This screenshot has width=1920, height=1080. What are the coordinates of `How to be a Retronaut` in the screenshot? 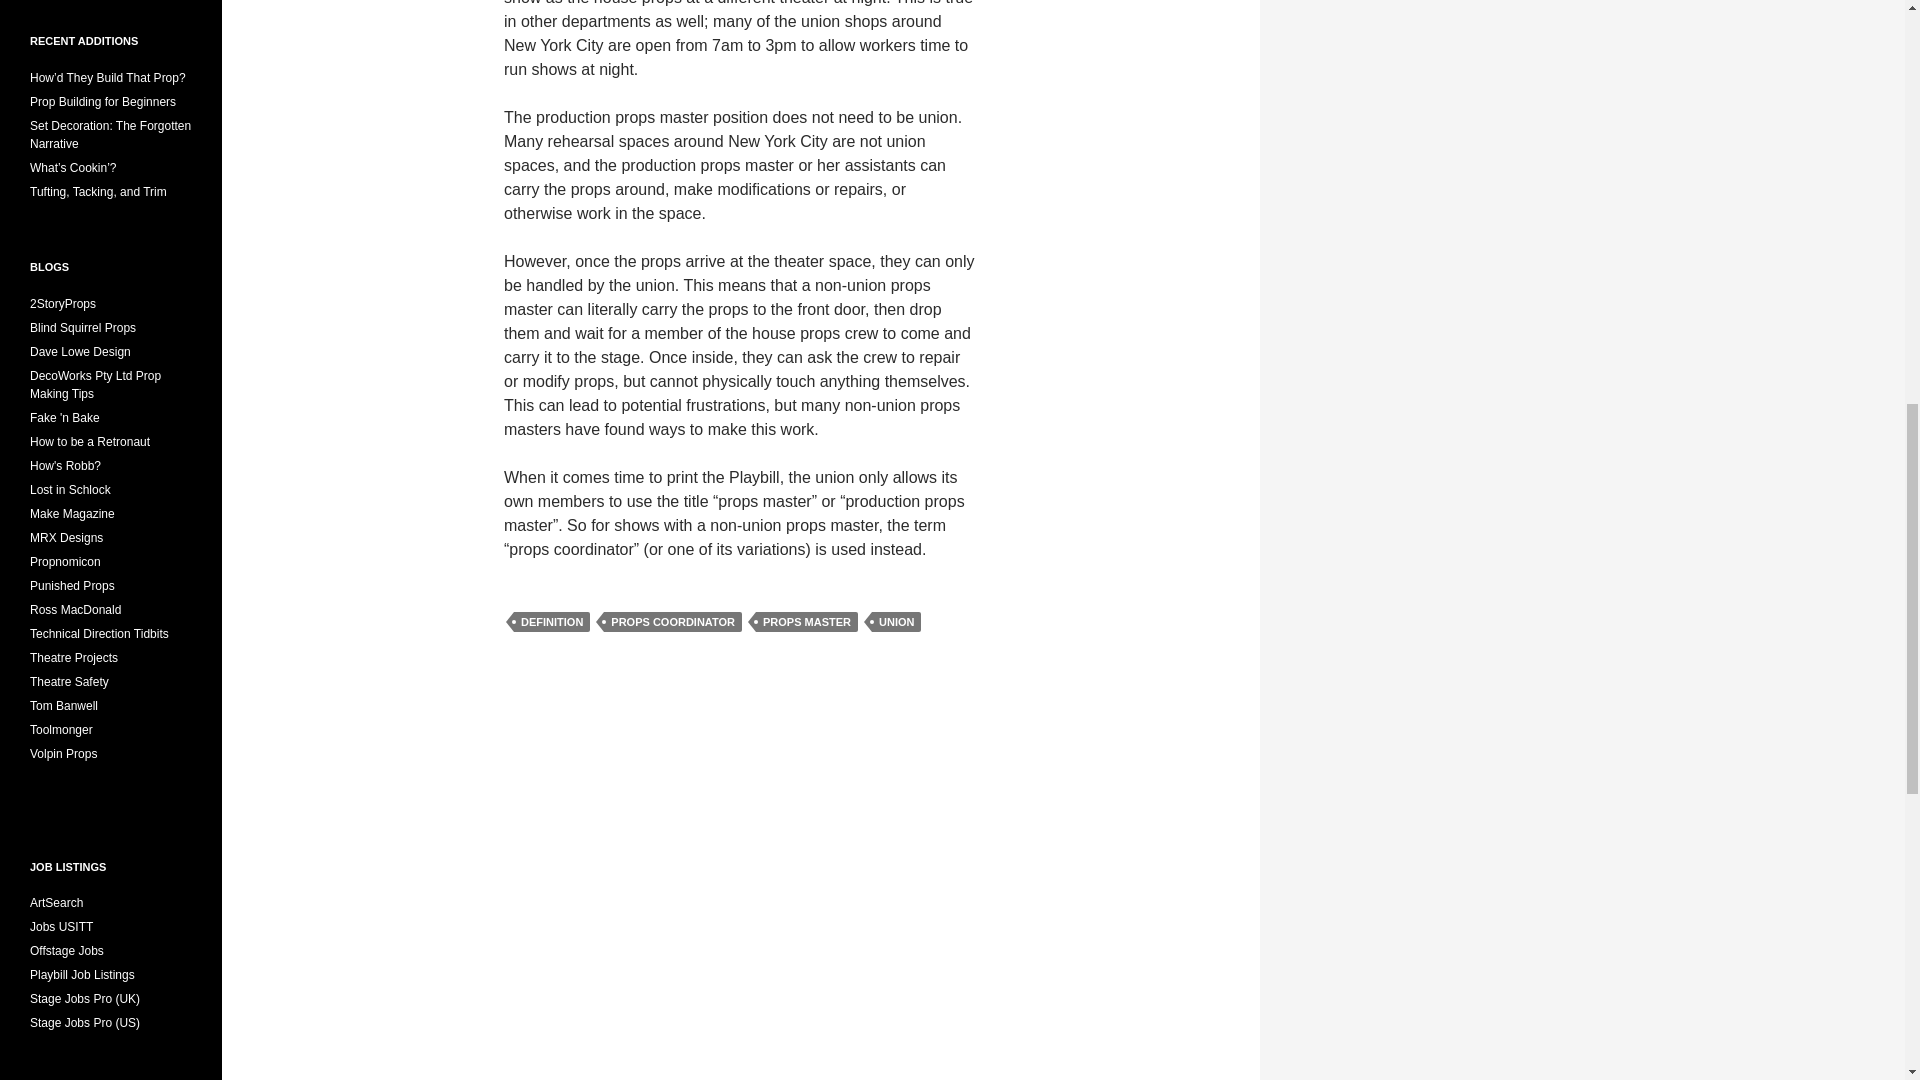 It's located at (90, 441).